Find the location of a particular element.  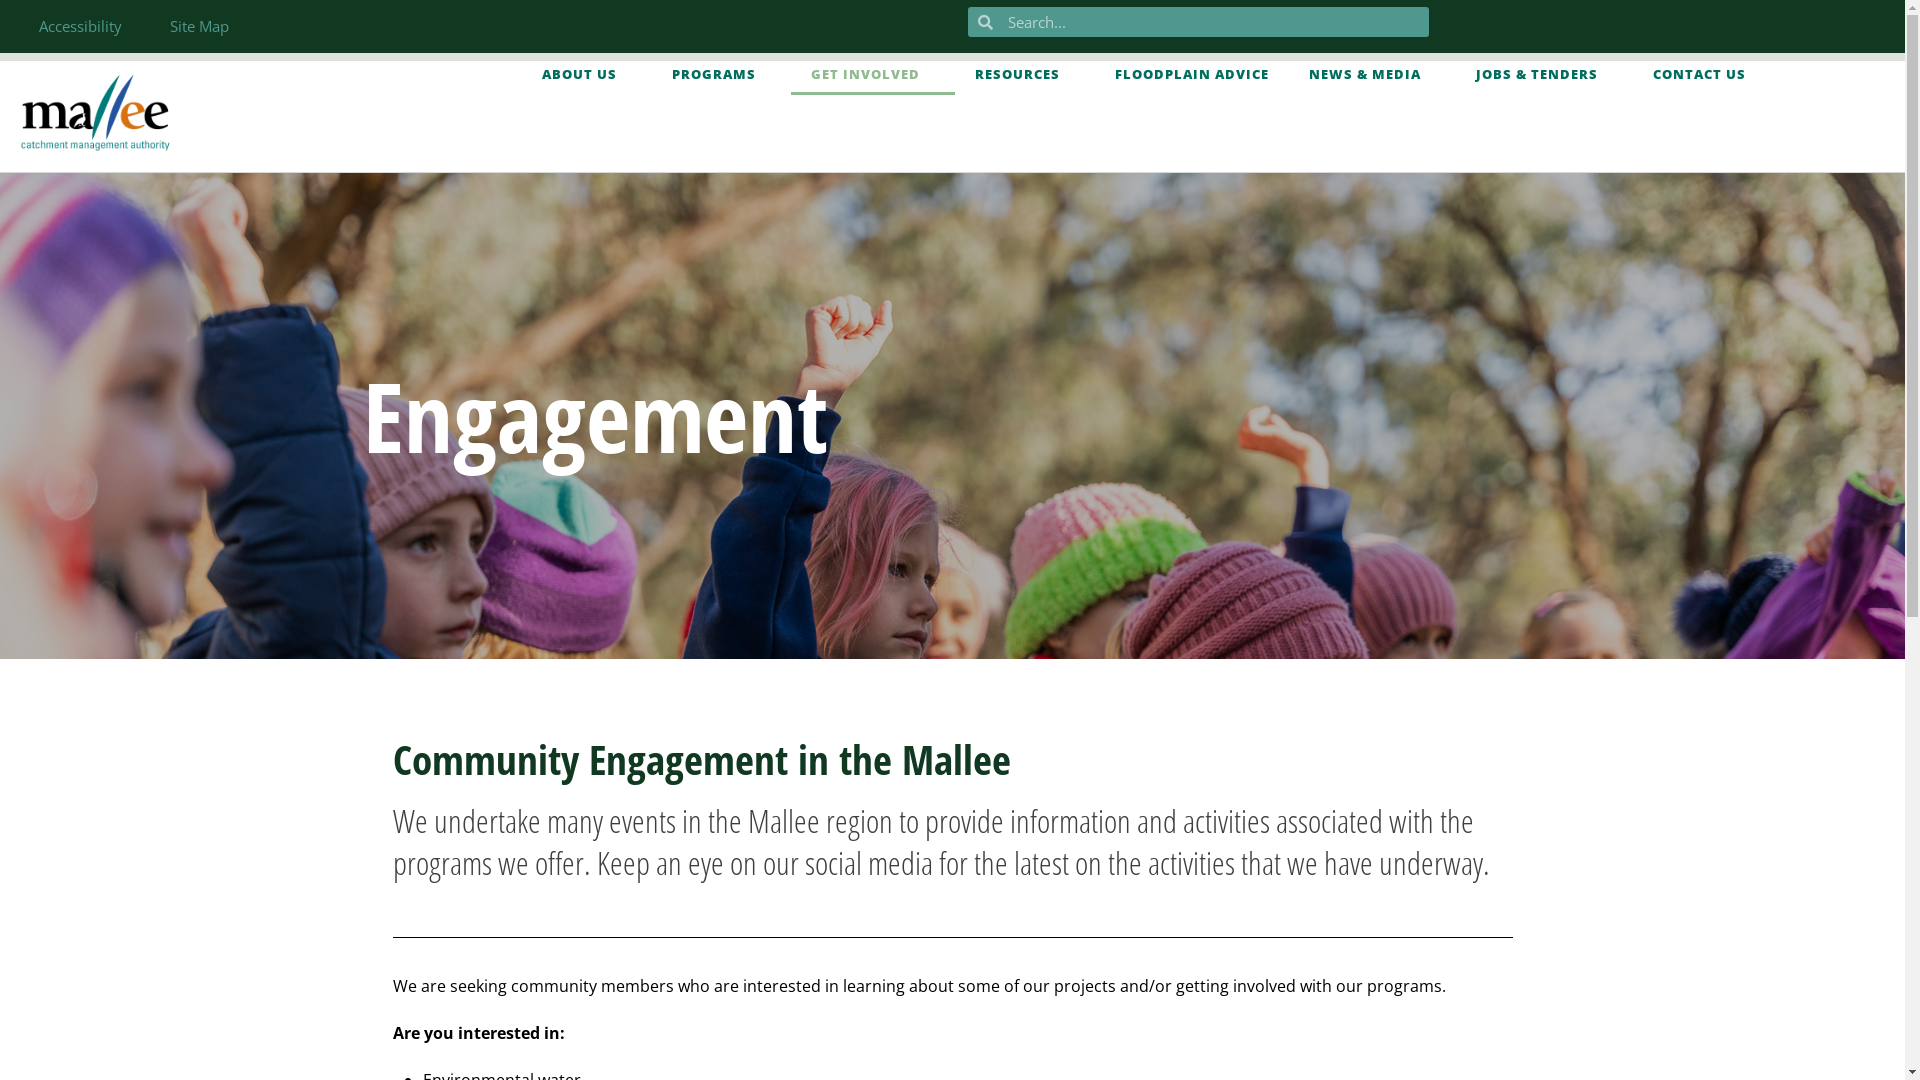

NEWS & MEDIA is located at coordinates (1372, 74).